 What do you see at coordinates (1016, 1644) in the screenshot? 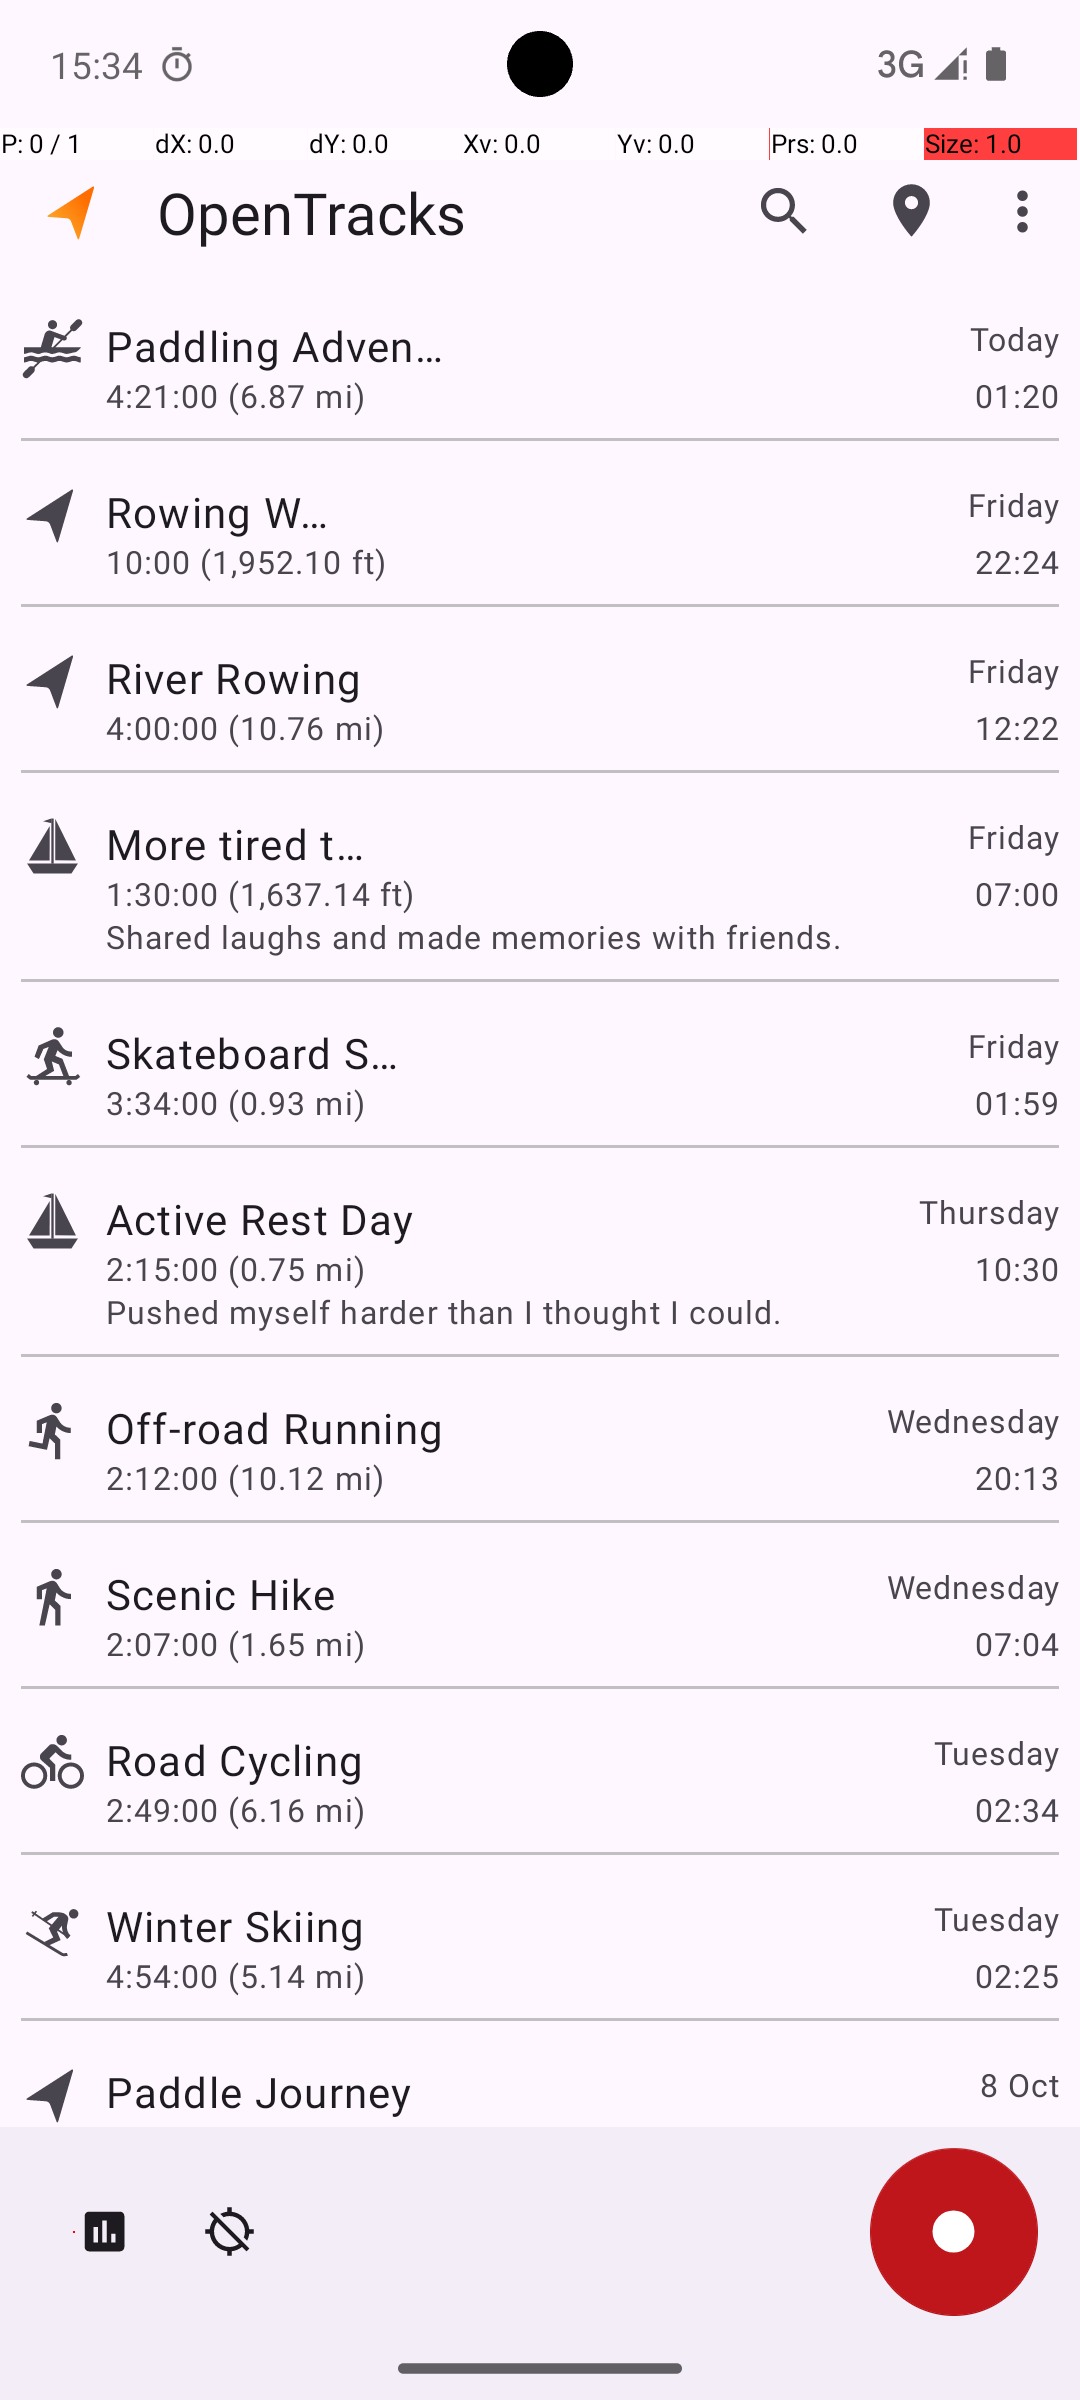
I see `07:04` at bounding box center [1016, 1644].